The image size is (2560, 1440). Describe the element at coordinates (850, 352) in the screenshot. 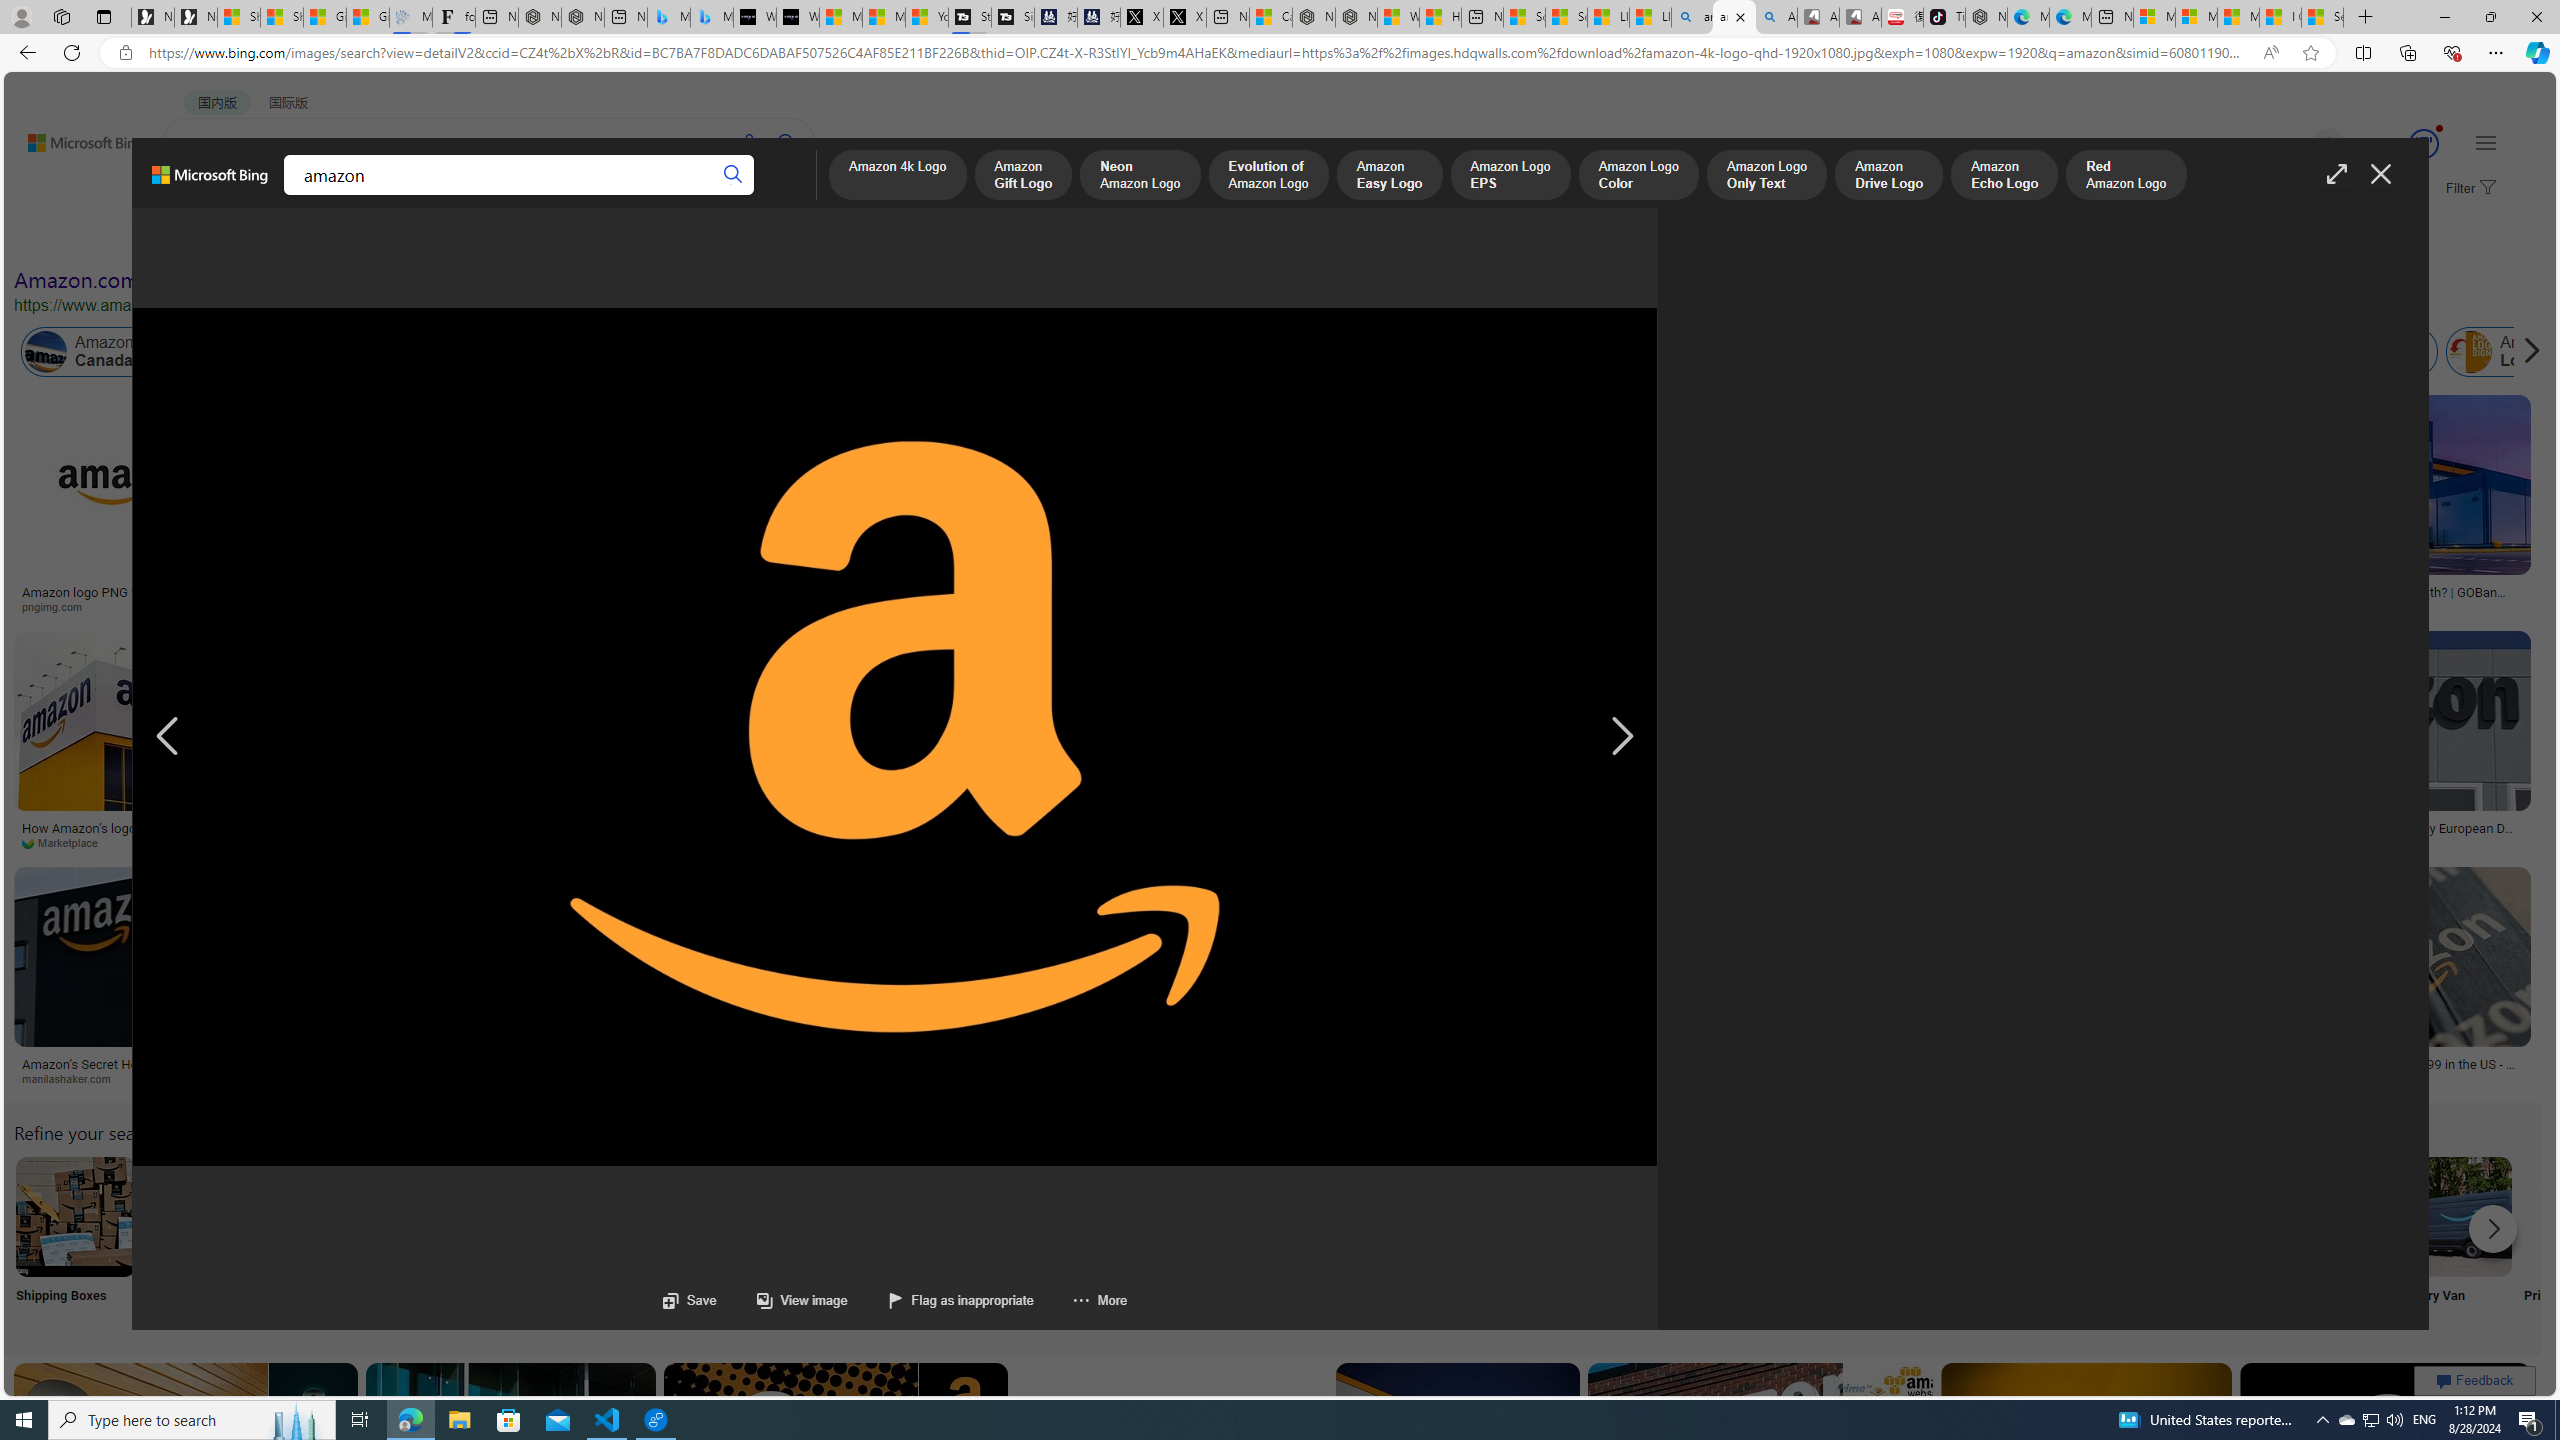

I see `Amazon India` at that location.